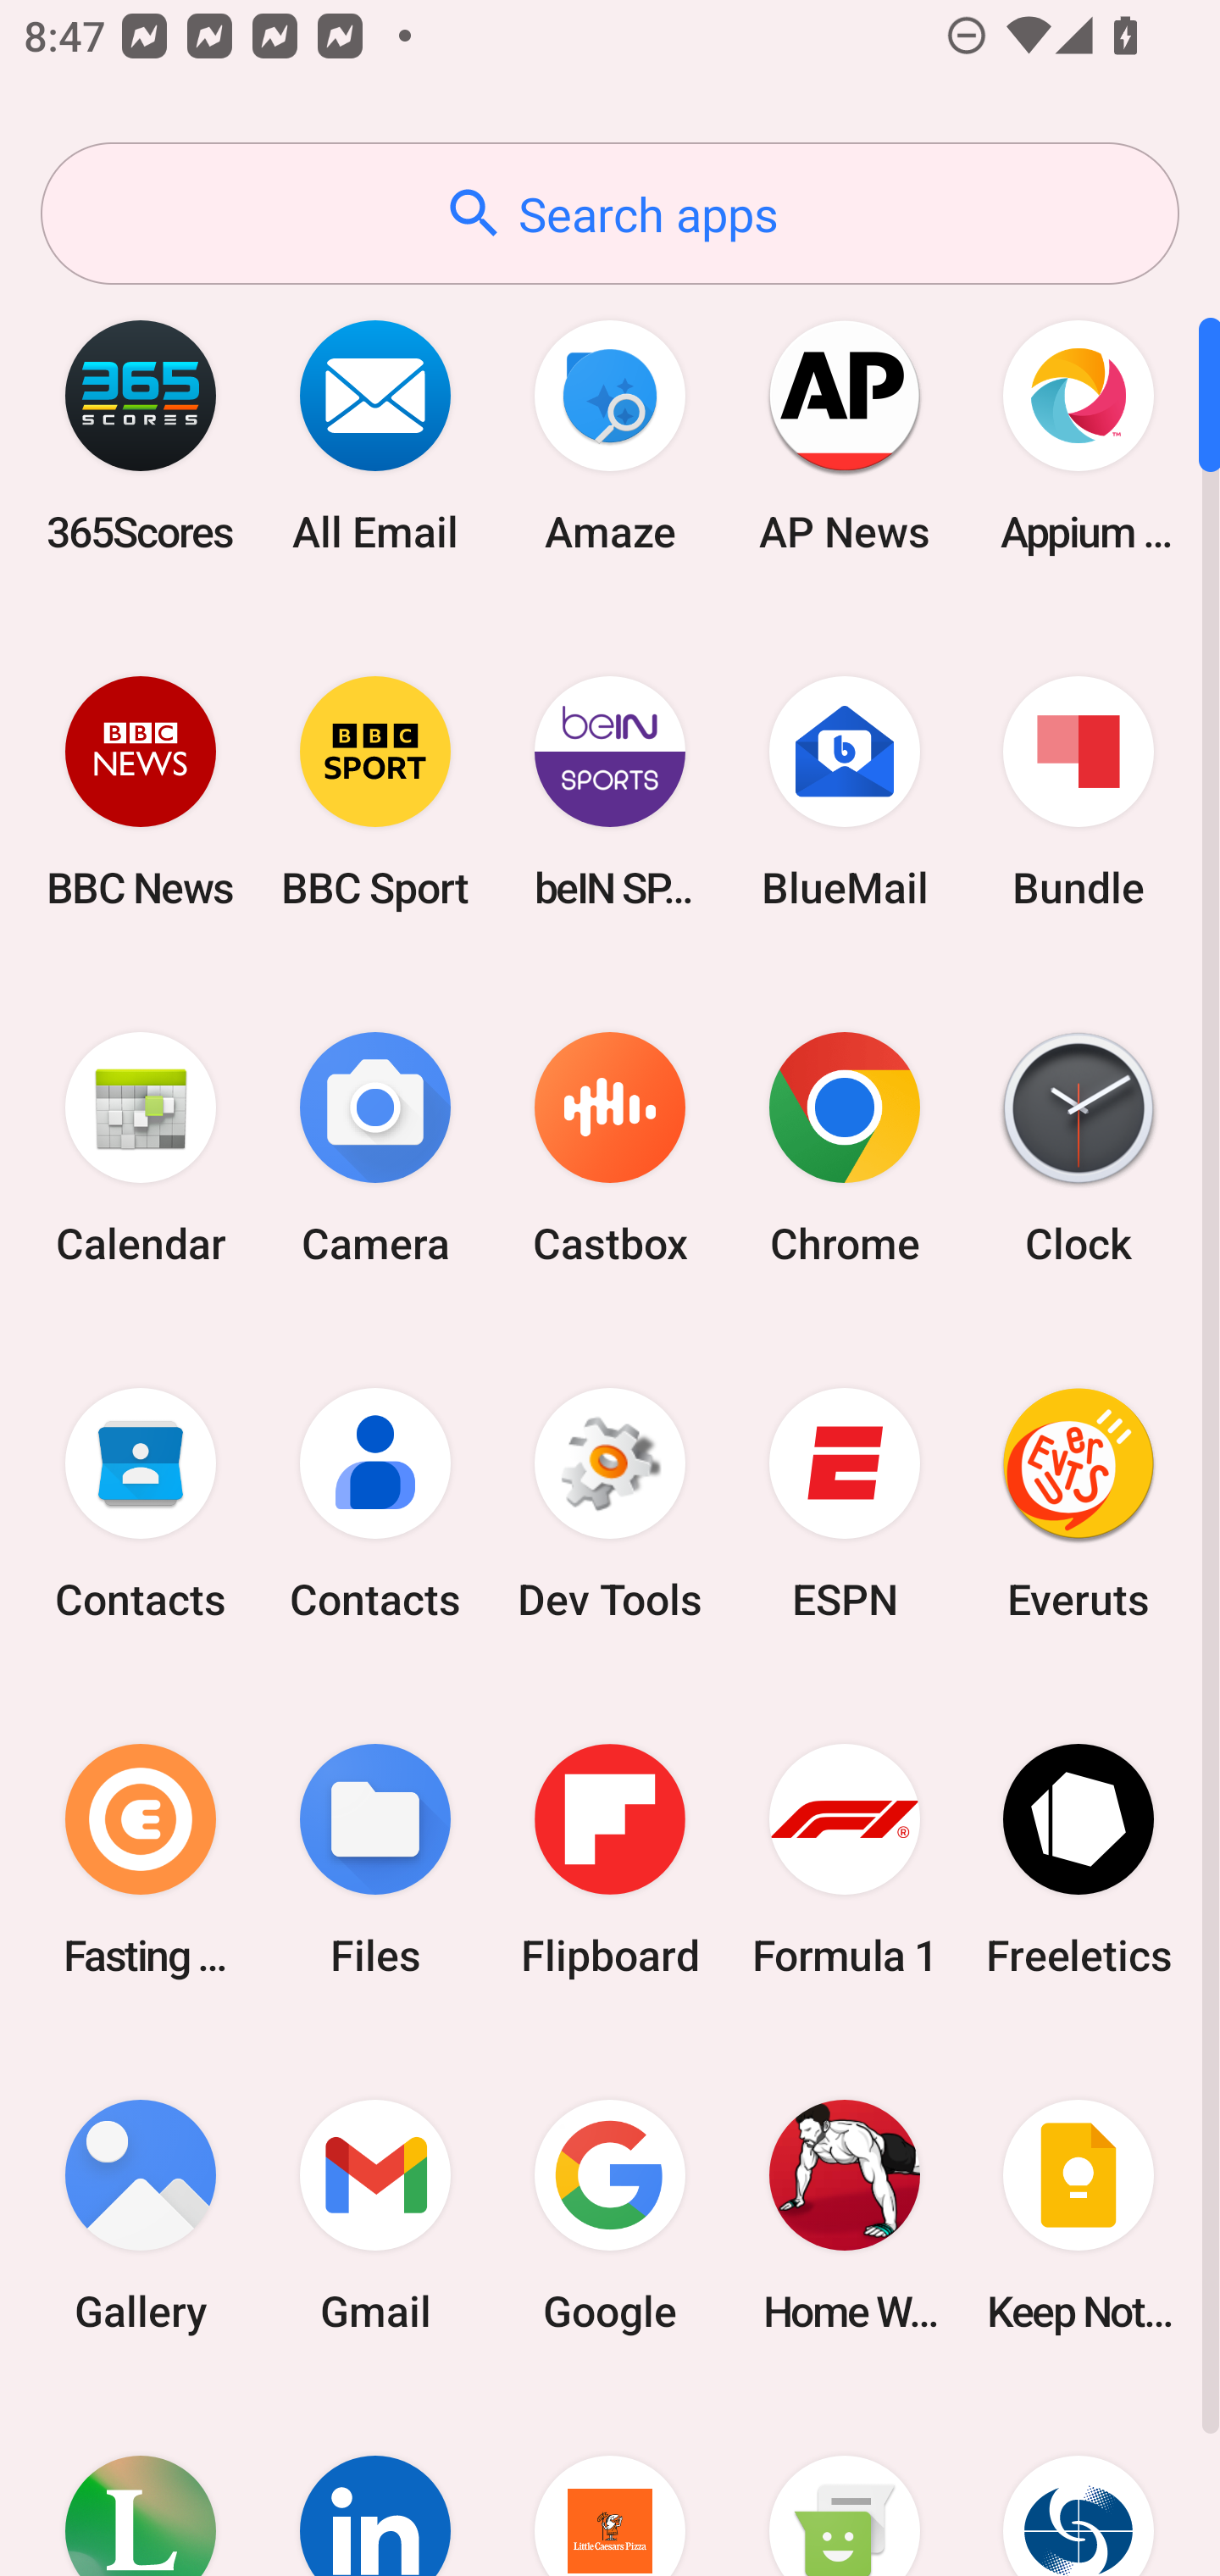  I want to click on Appium Settings, so click(1079, 436).